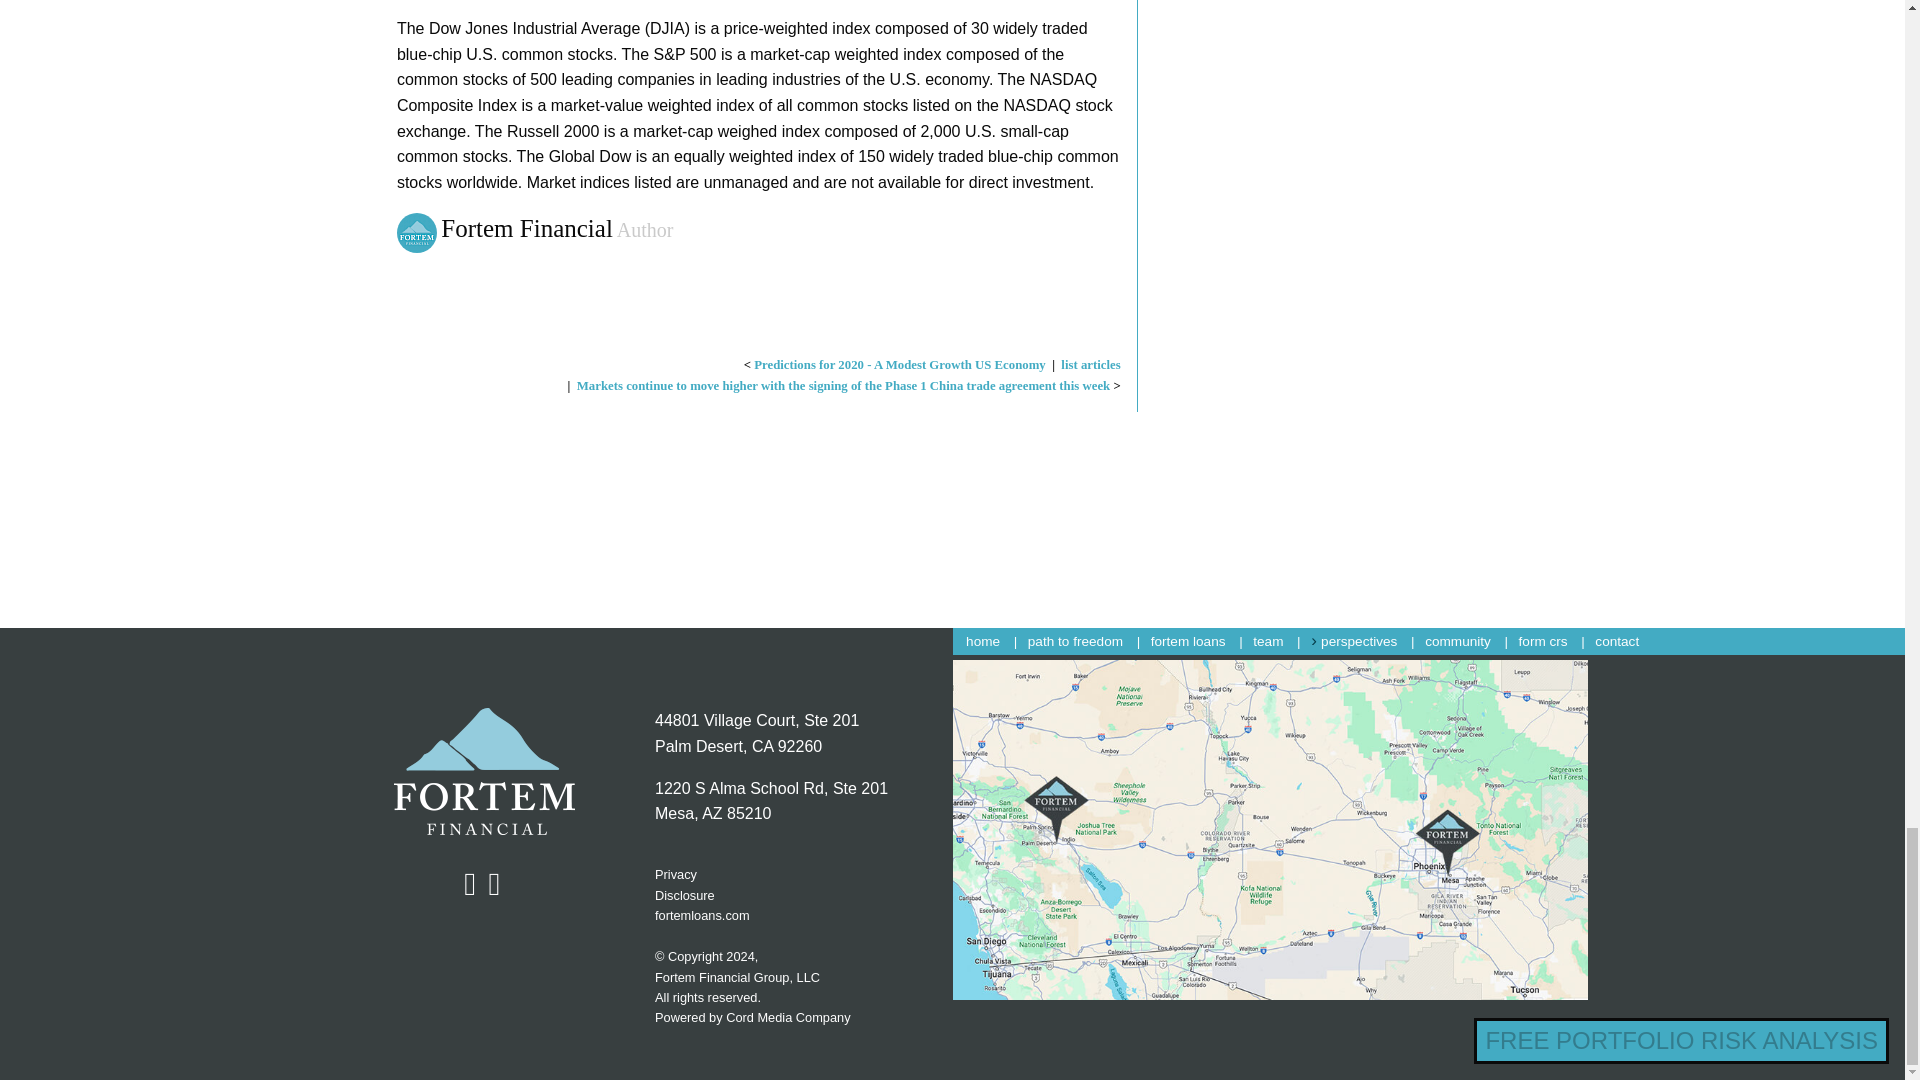 This screenshot has width=1920, height=1080. Describe the element at coordinates (1075, 641) in the screenshot. I see `Perspectives` at that location.